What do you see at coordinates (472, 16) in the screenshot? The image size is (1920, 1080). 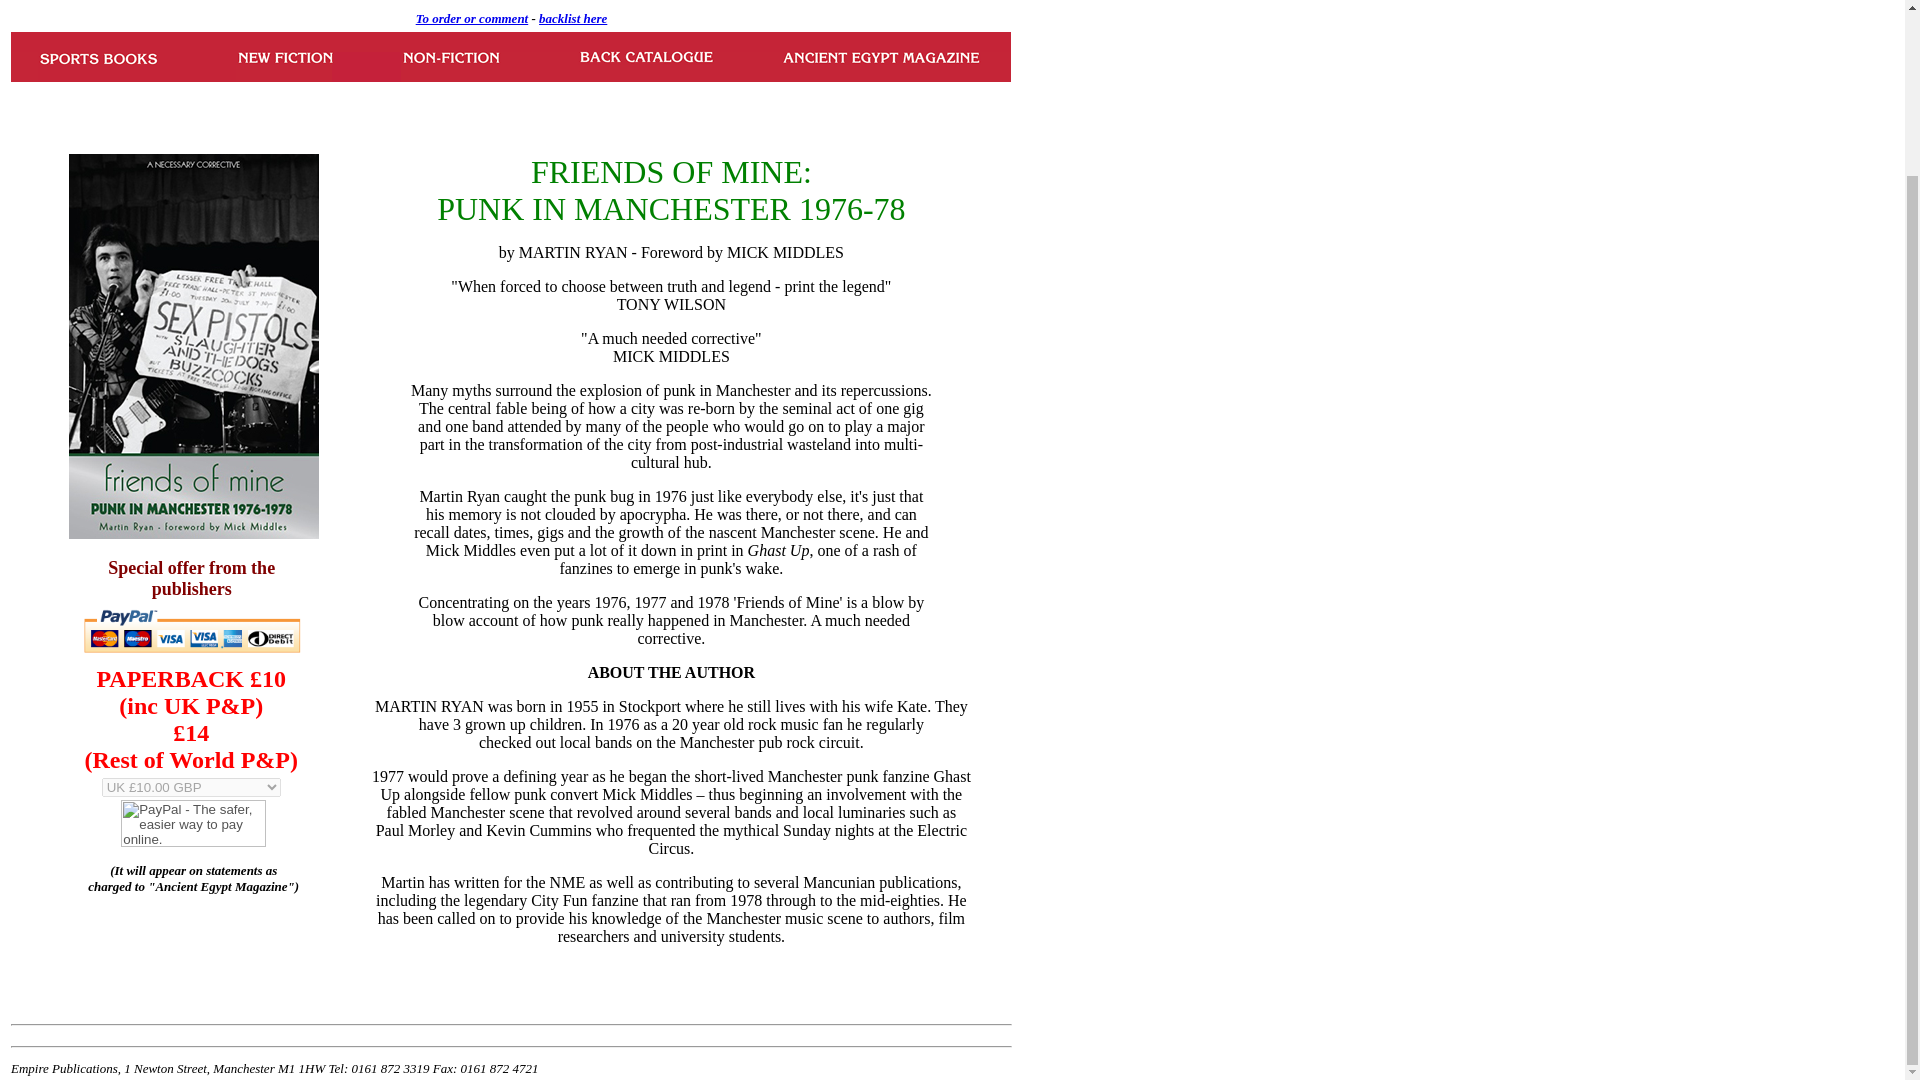 I see `To order or comment` at bounding box center [472, 16].